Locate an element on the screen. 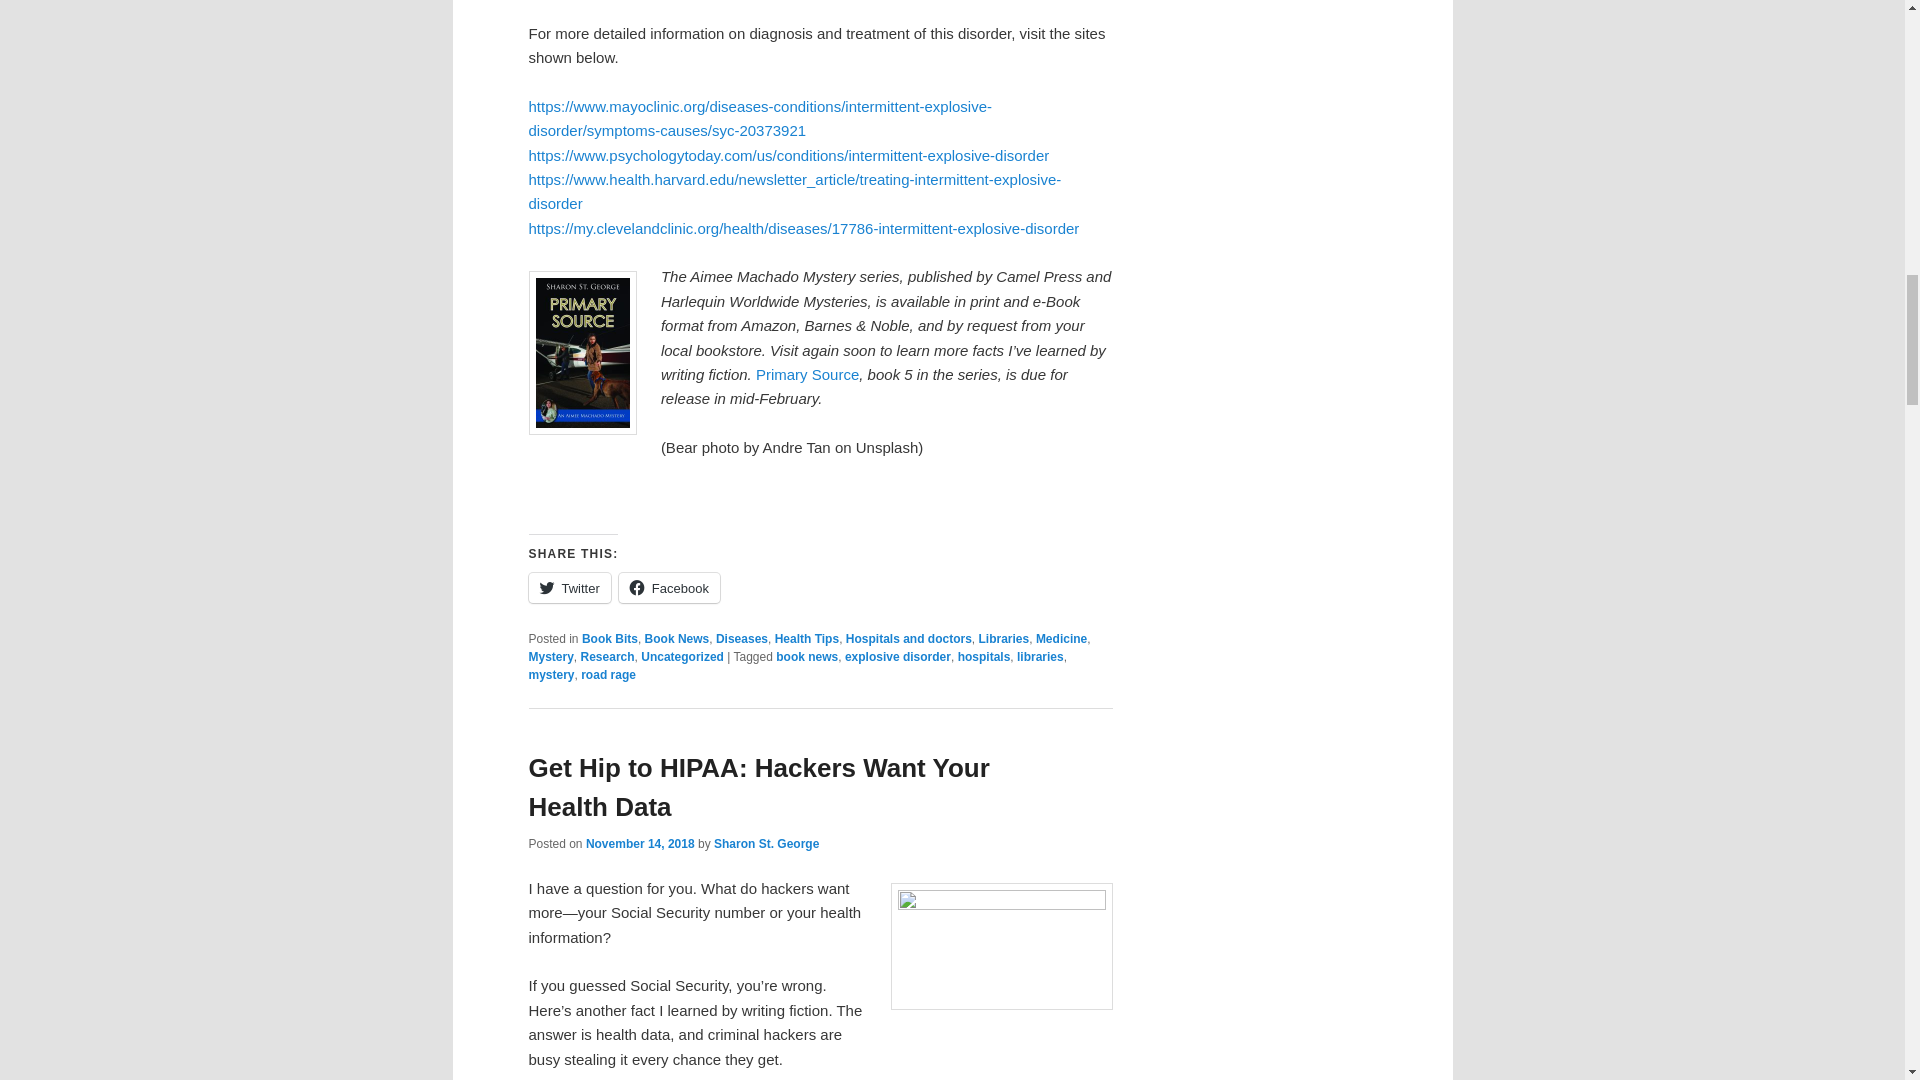 This screenshot has height=1080, width=1920. View all posts by Sharon St. George is located at coordinates (766, 844).